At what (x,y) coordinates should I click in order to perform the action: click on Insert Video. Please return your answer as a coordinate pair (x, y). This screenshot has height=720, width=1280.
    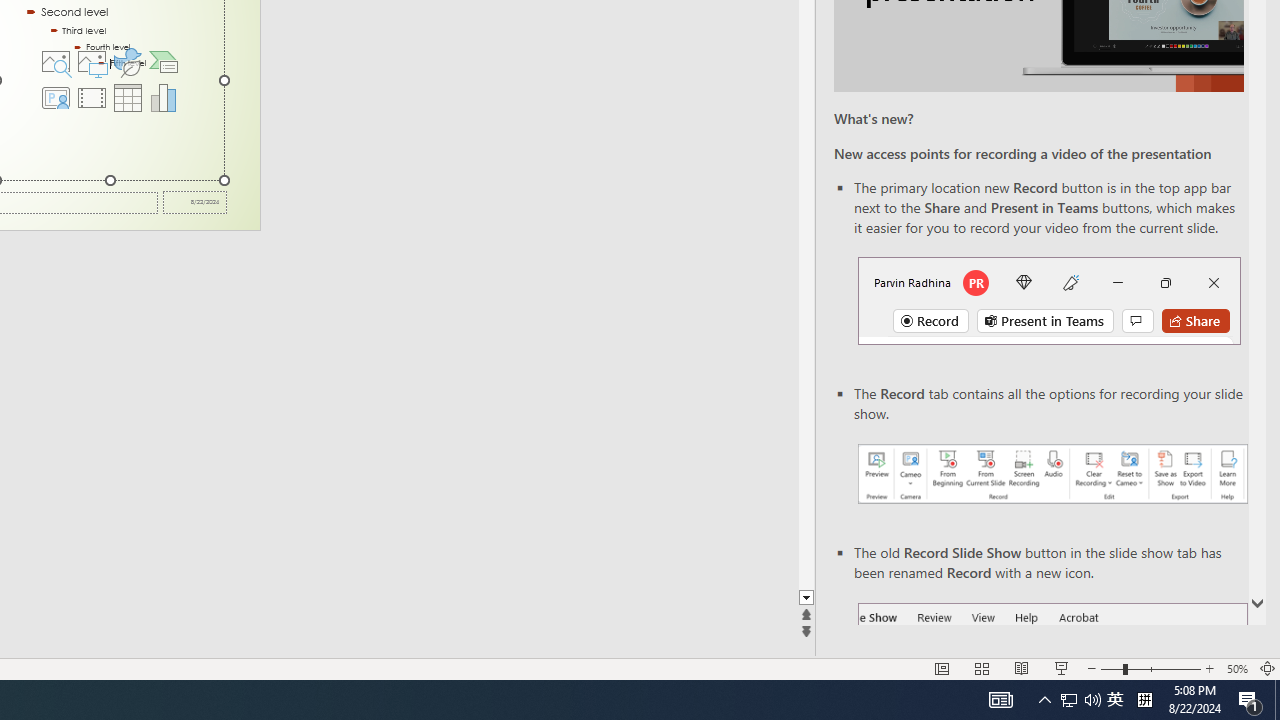
    Looking at the image, I should click on (91, 98).